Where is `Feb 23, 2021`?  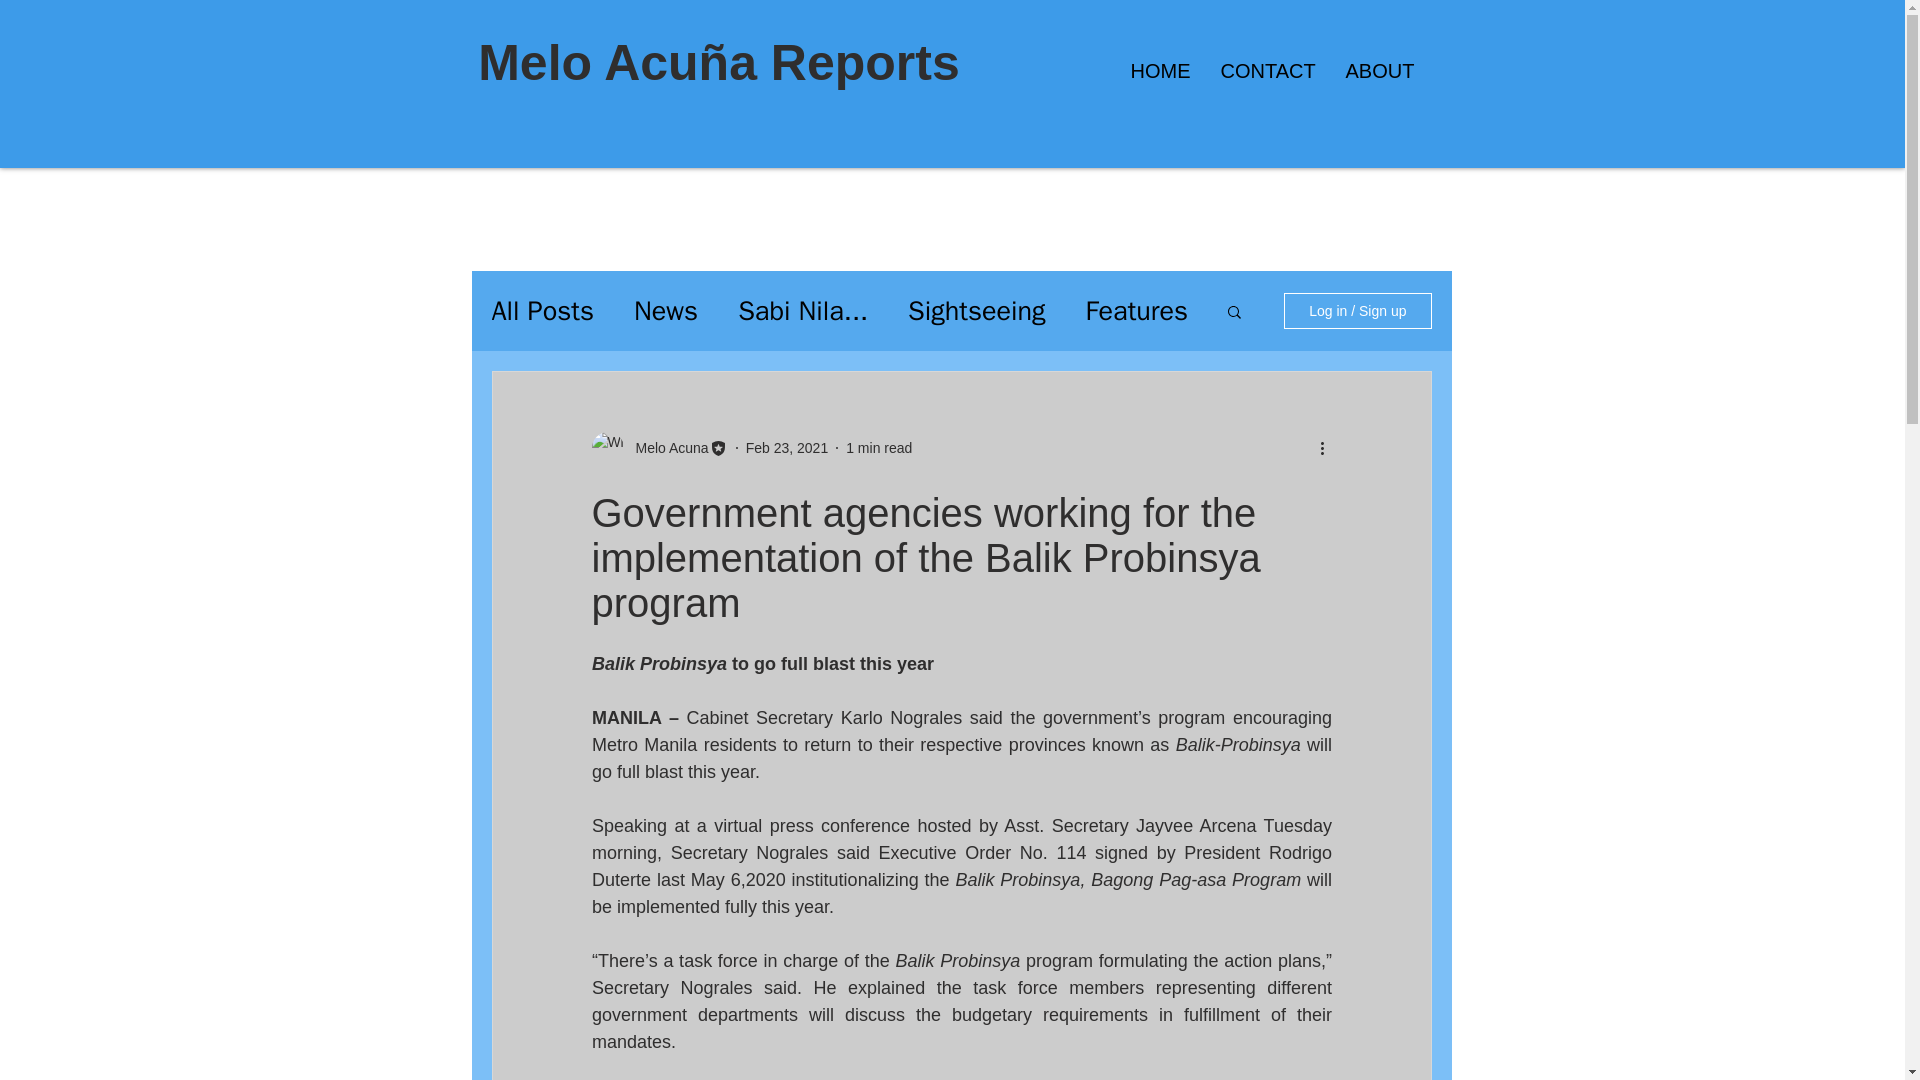
Feb 23, 2021 is located at coordinates (788, 447).